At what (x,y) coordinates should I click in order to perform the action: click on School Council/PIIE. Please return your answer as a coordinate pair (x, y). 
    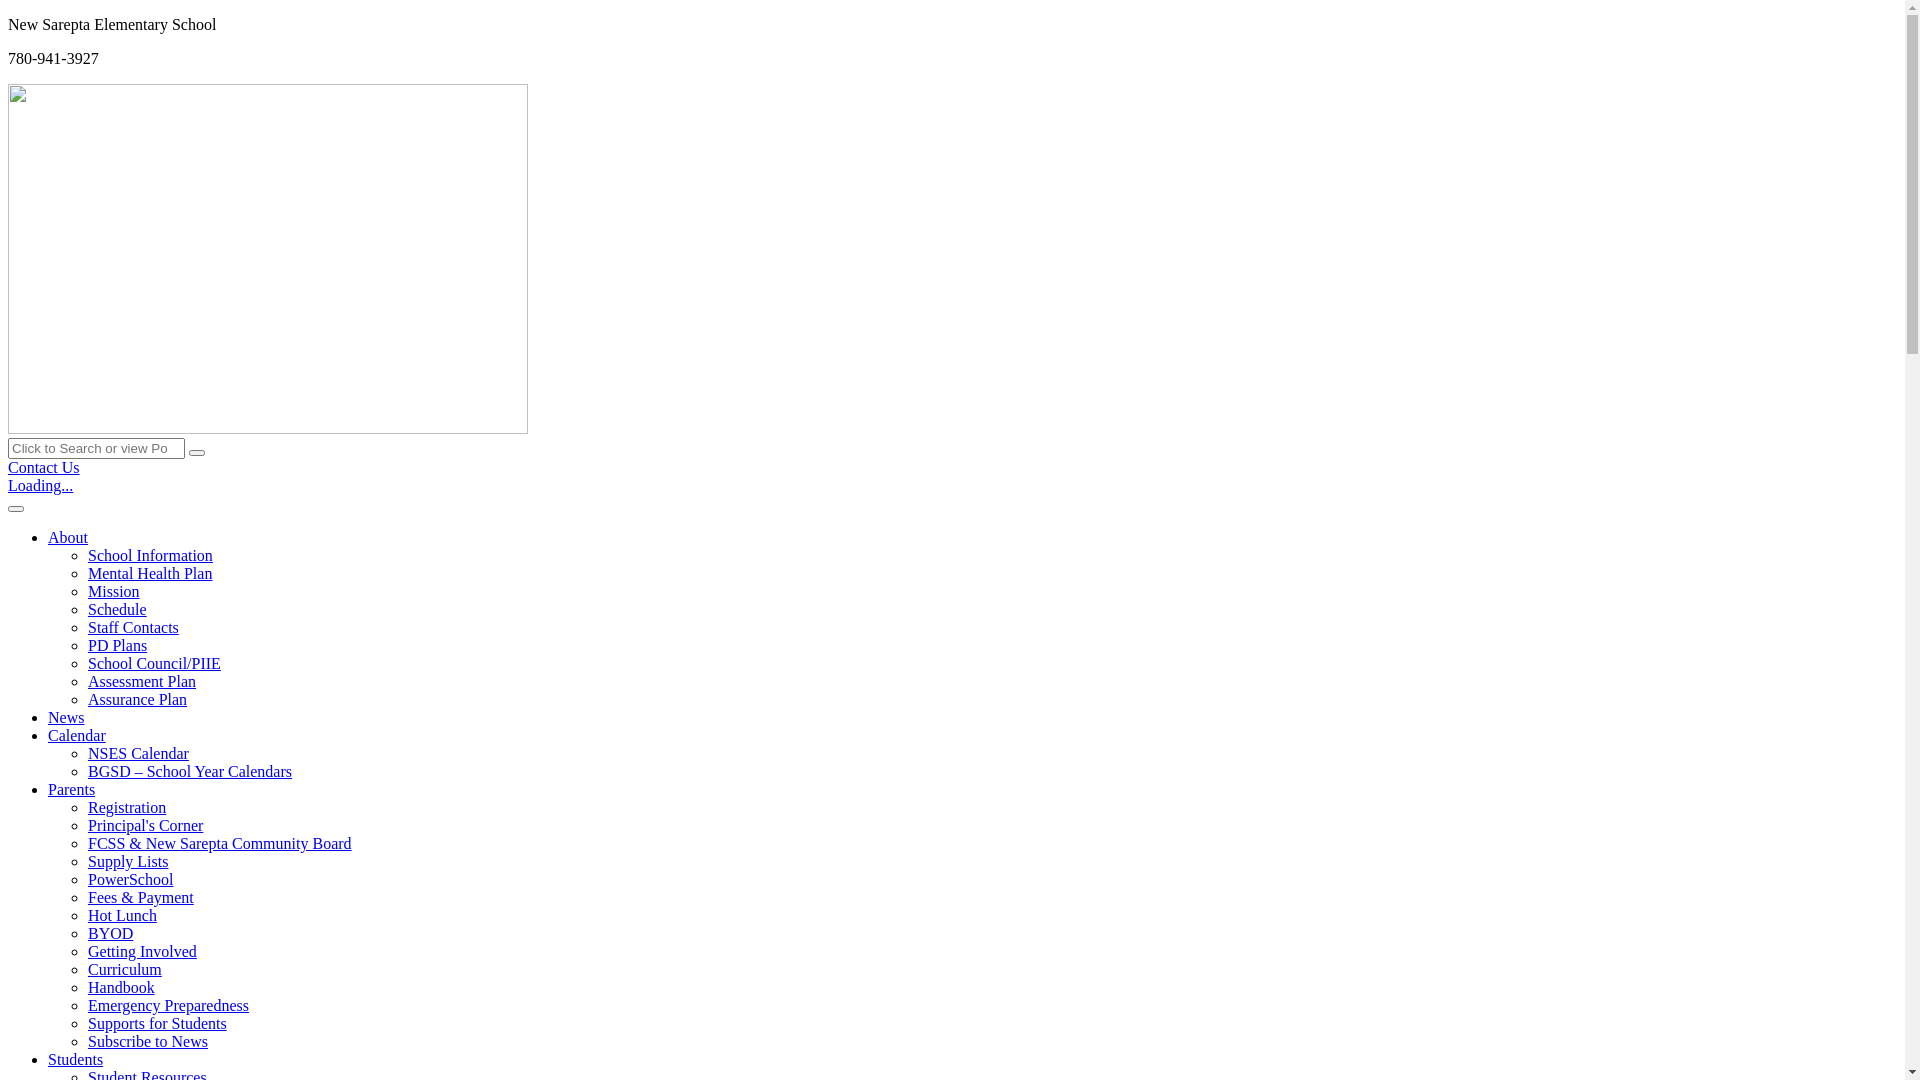
    Looking at the image, I should click on (154, 664).